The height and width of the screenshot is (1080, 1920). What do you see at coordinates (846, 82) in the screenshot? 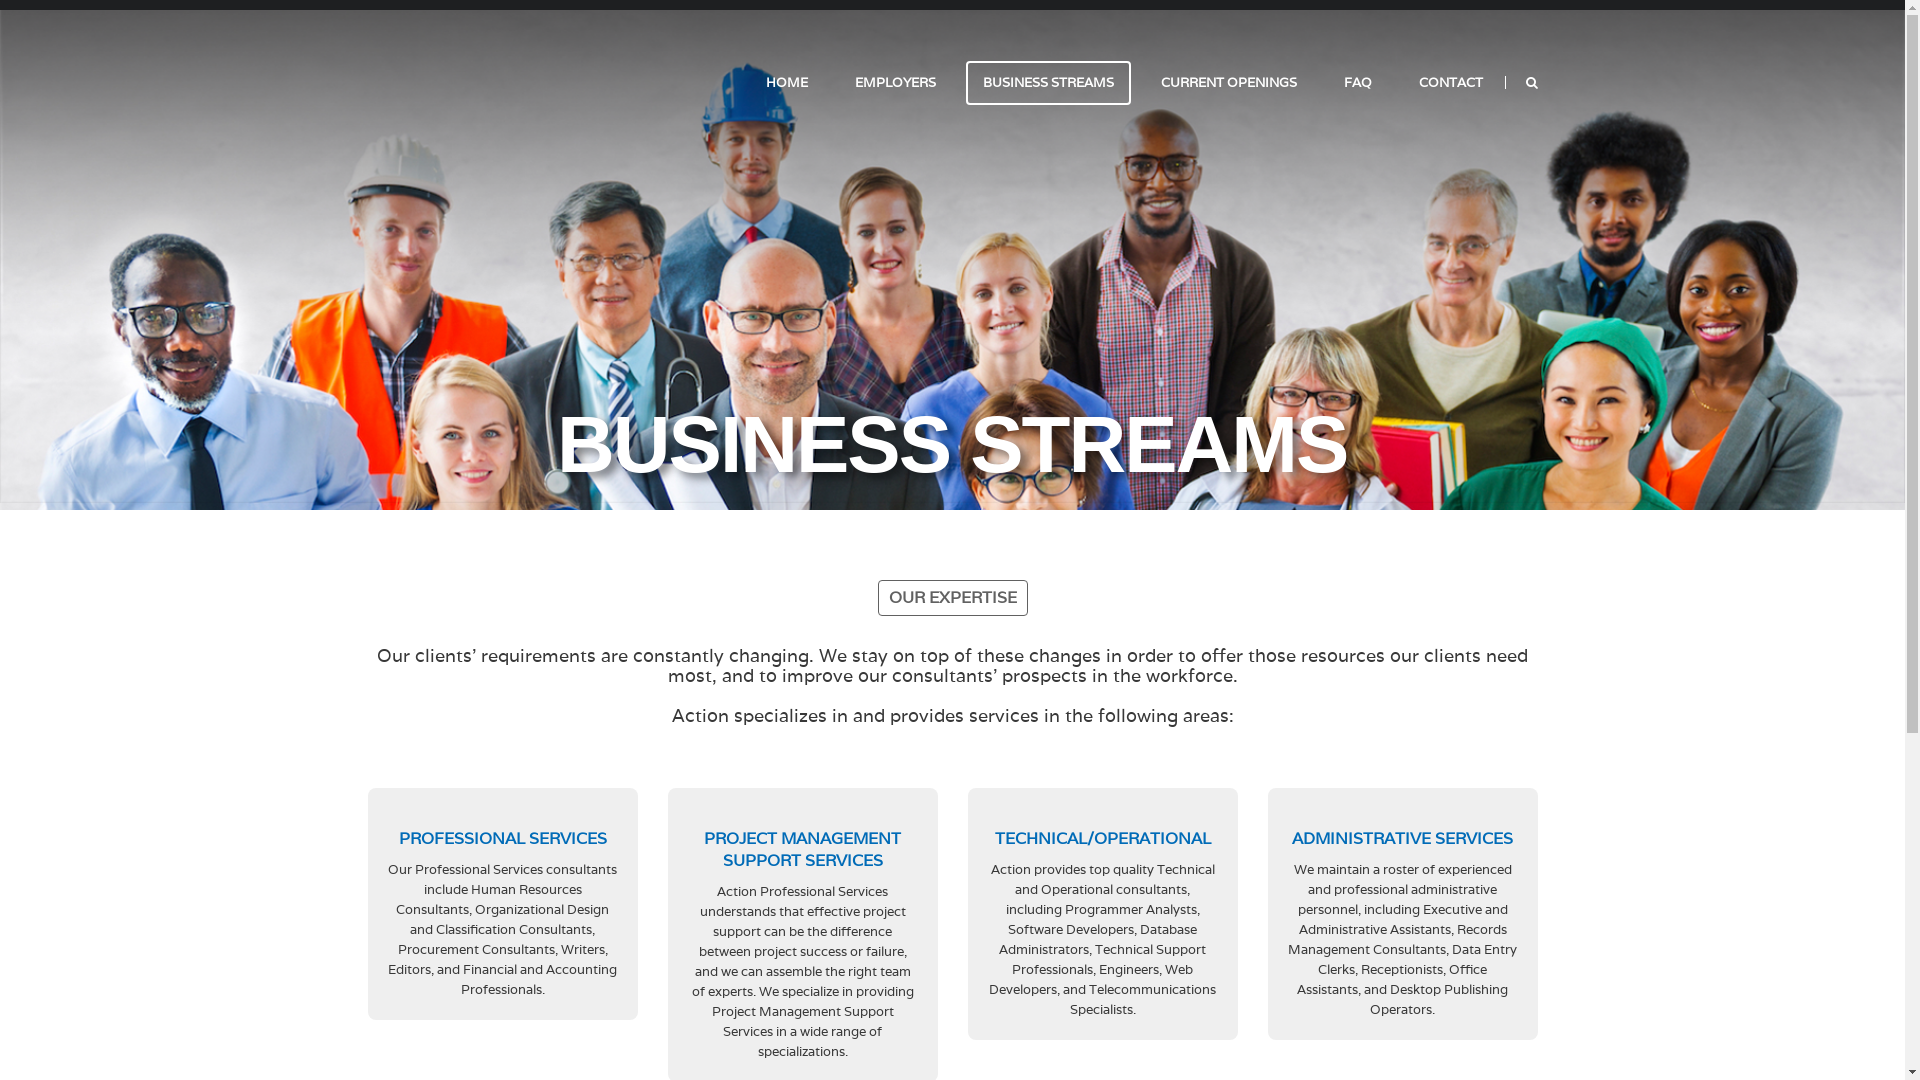
I see `SKIP TO SECONDARY CONTENT` at bounding box center [846, 82].